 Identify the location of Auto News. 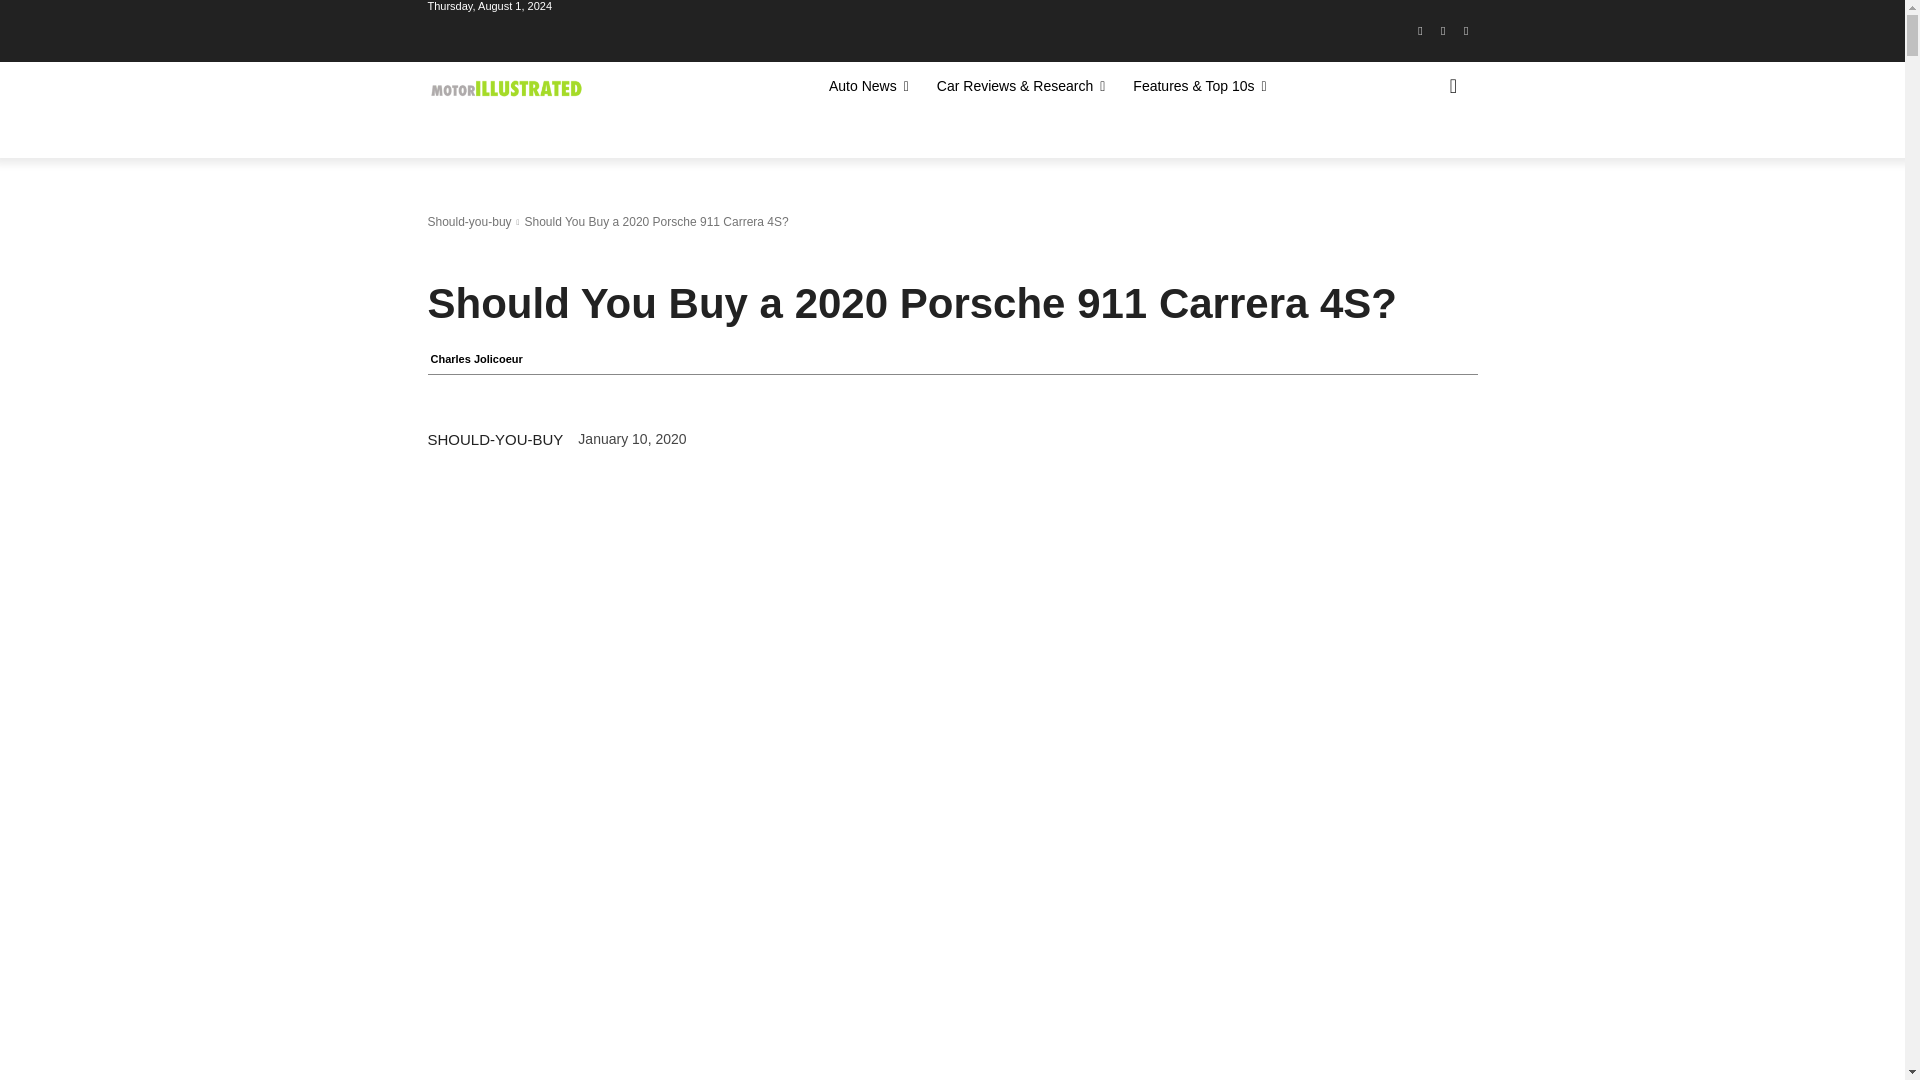
(868, 86).